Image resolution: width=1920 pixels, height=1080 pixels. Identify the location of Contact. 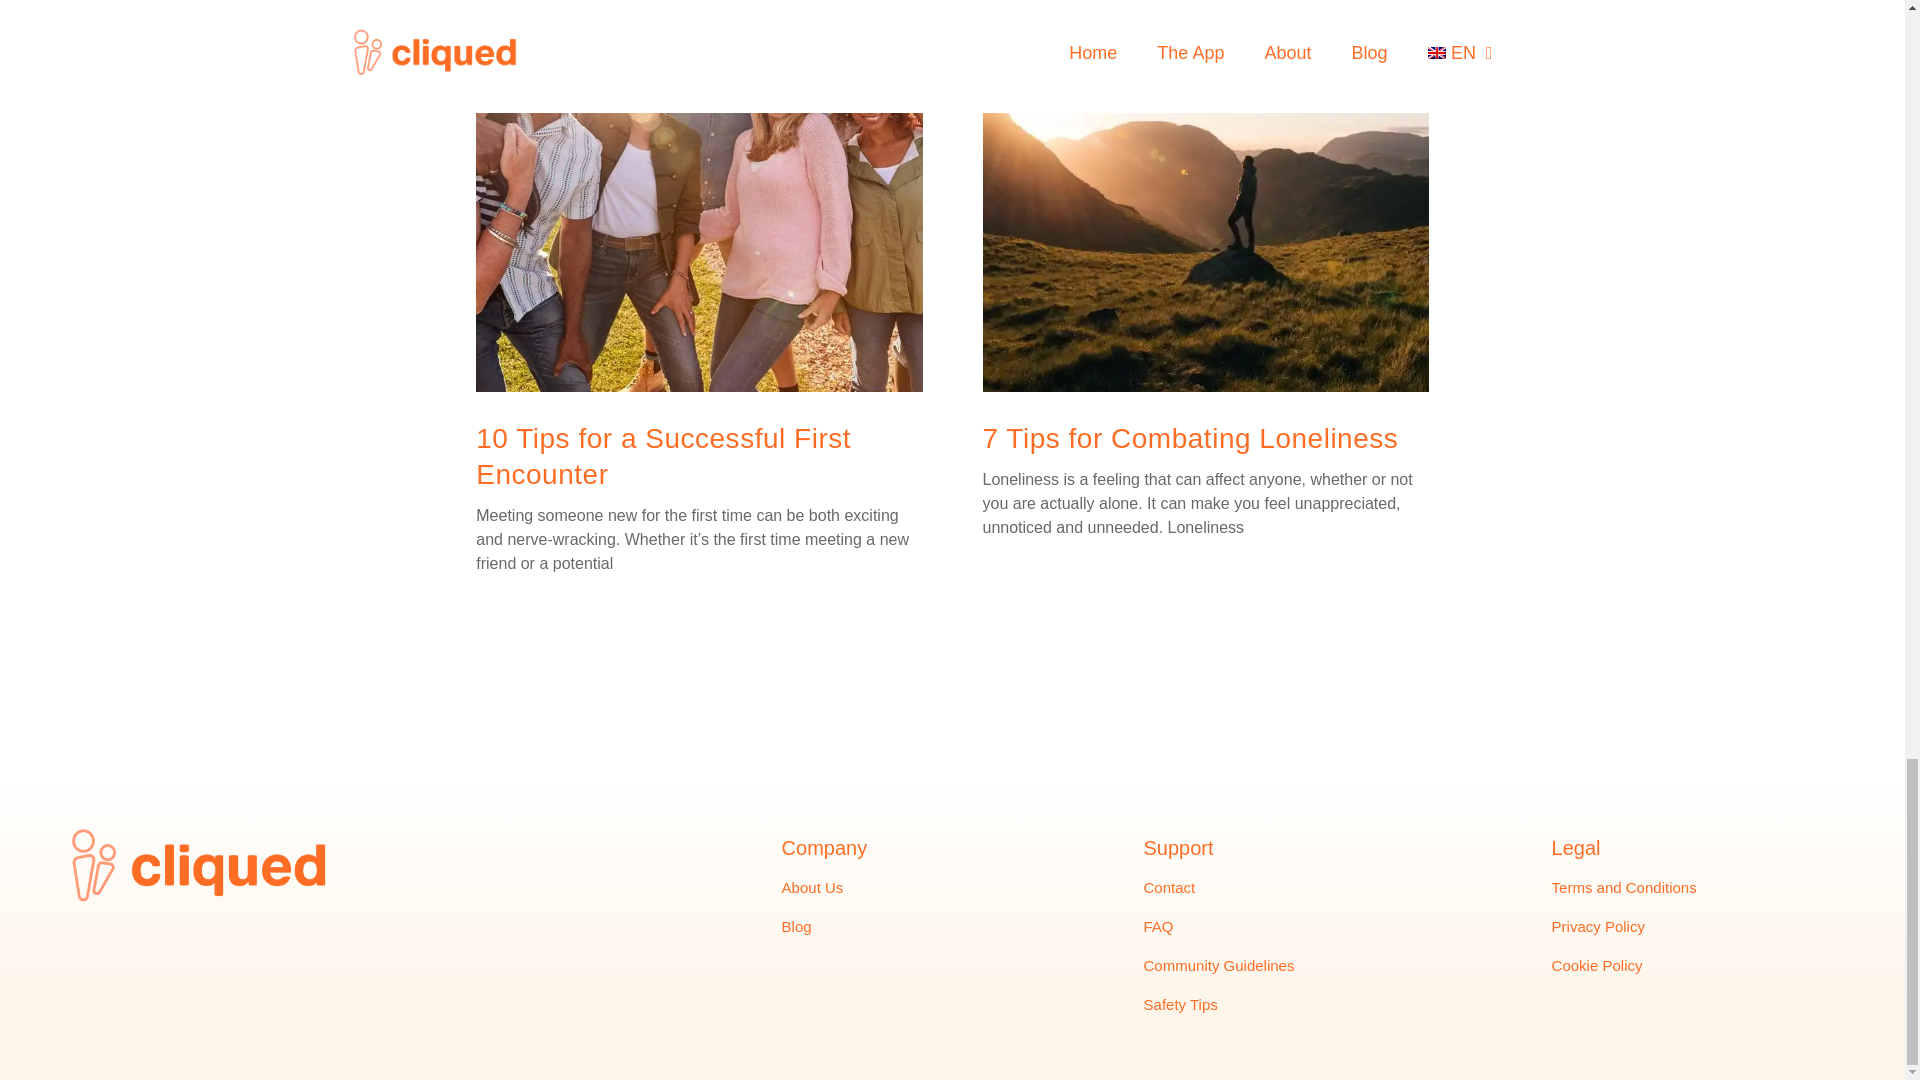
(1170, 888).